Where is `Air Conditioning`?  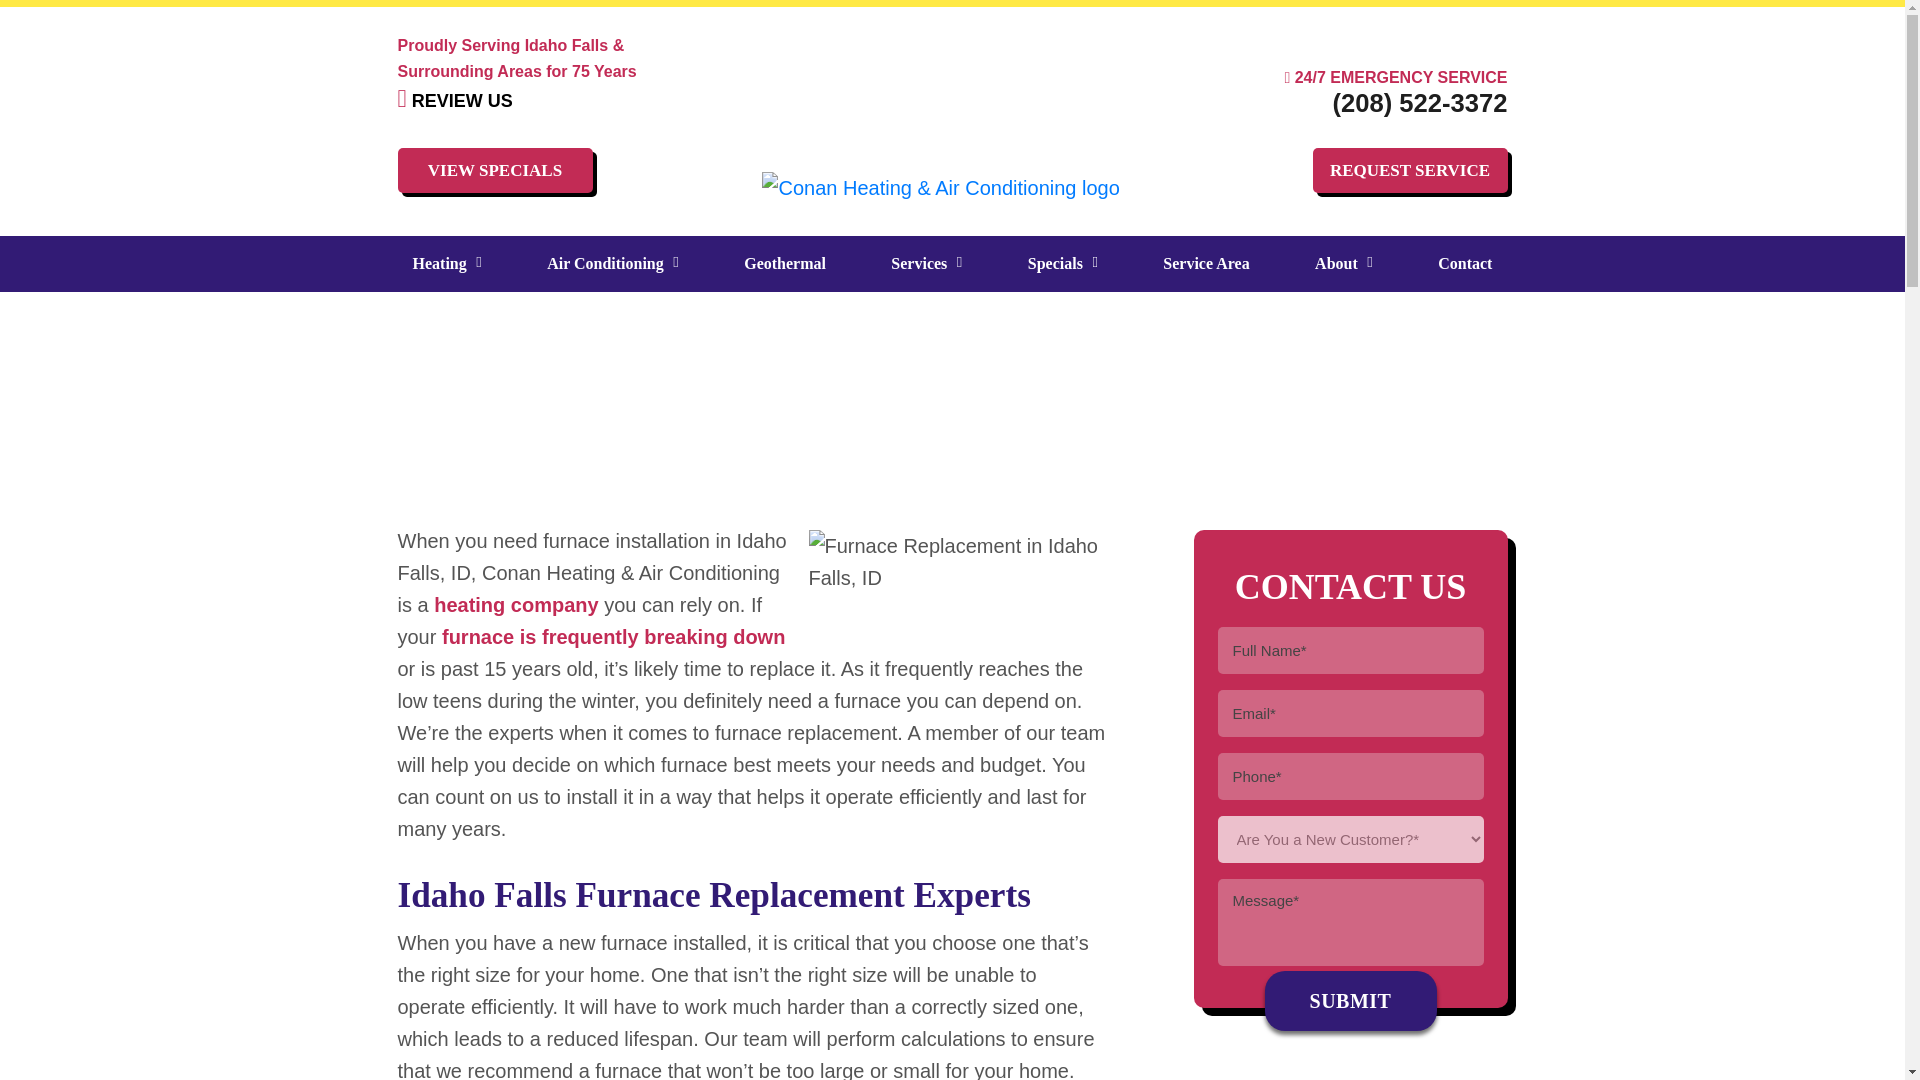
Air Conditioning is located at coordinates (612, 264).